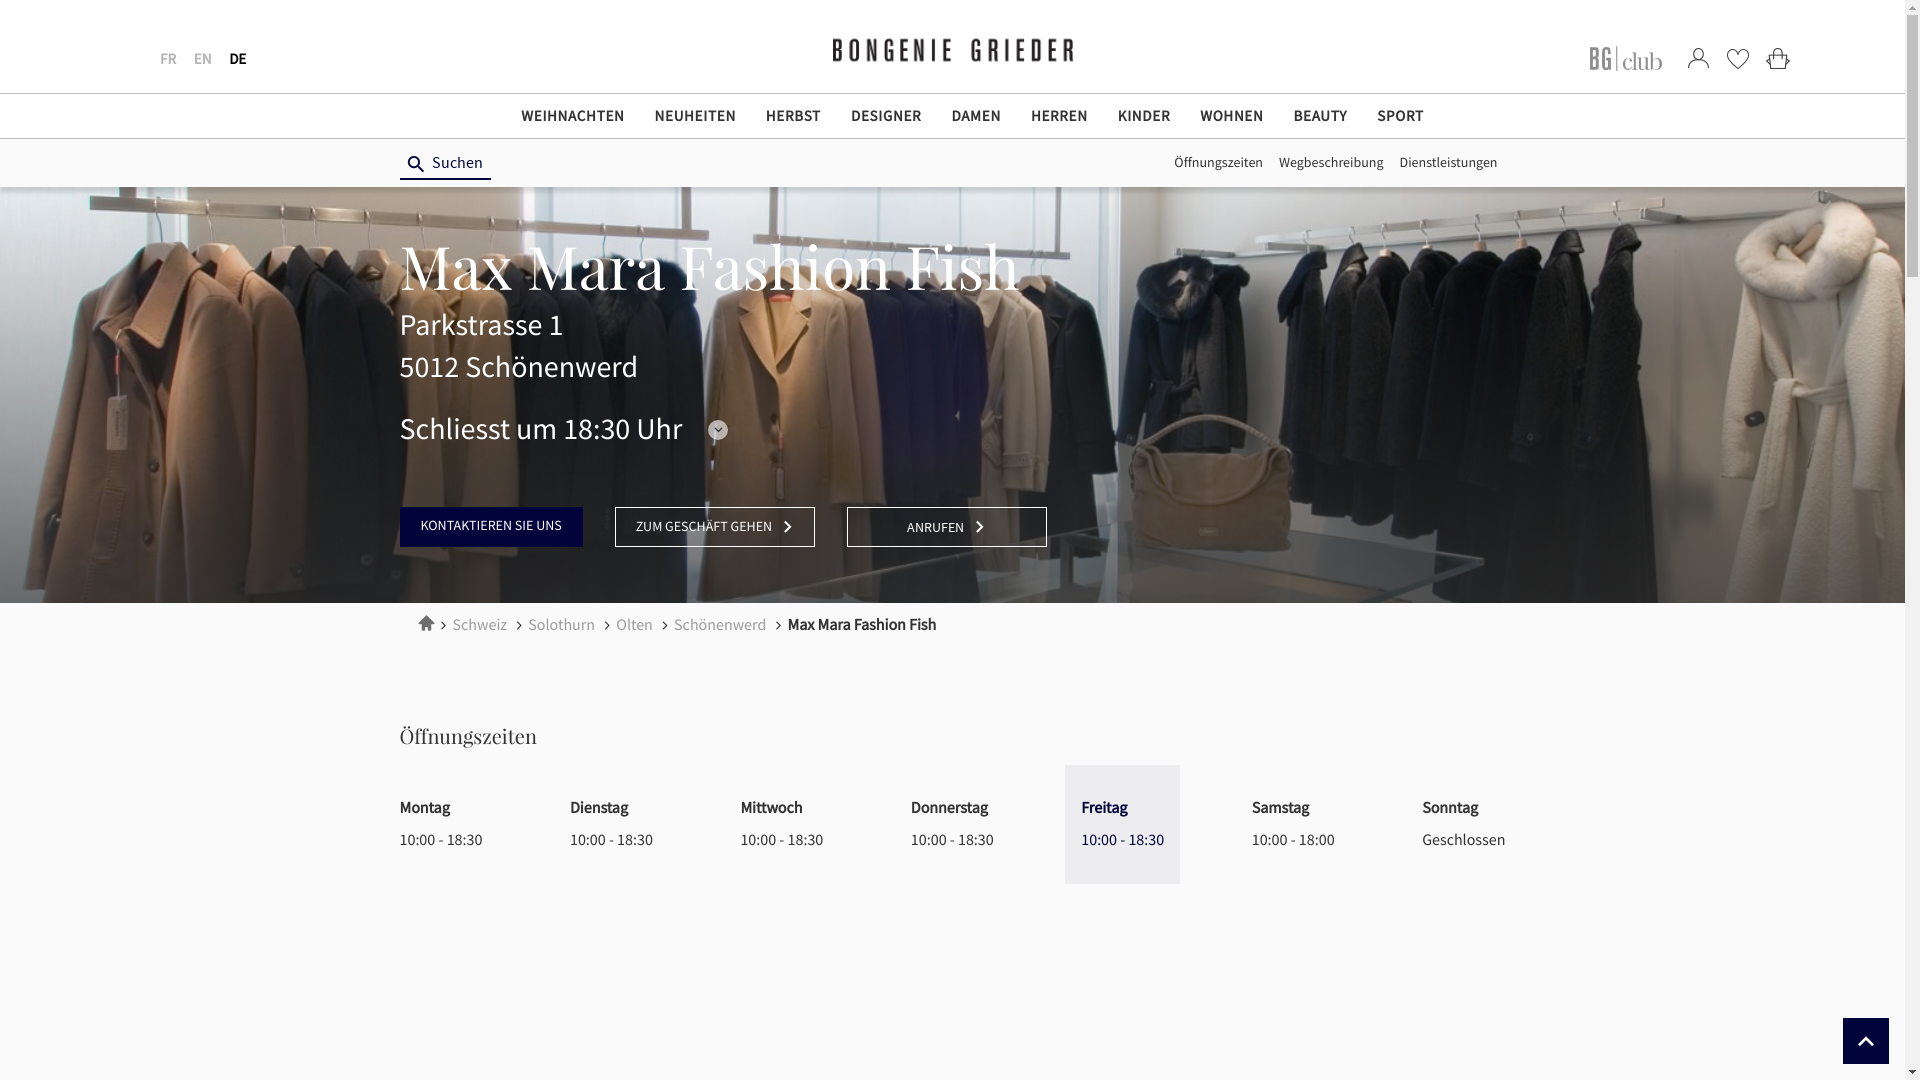  I want to click on SPORT, so click(1400, 116).